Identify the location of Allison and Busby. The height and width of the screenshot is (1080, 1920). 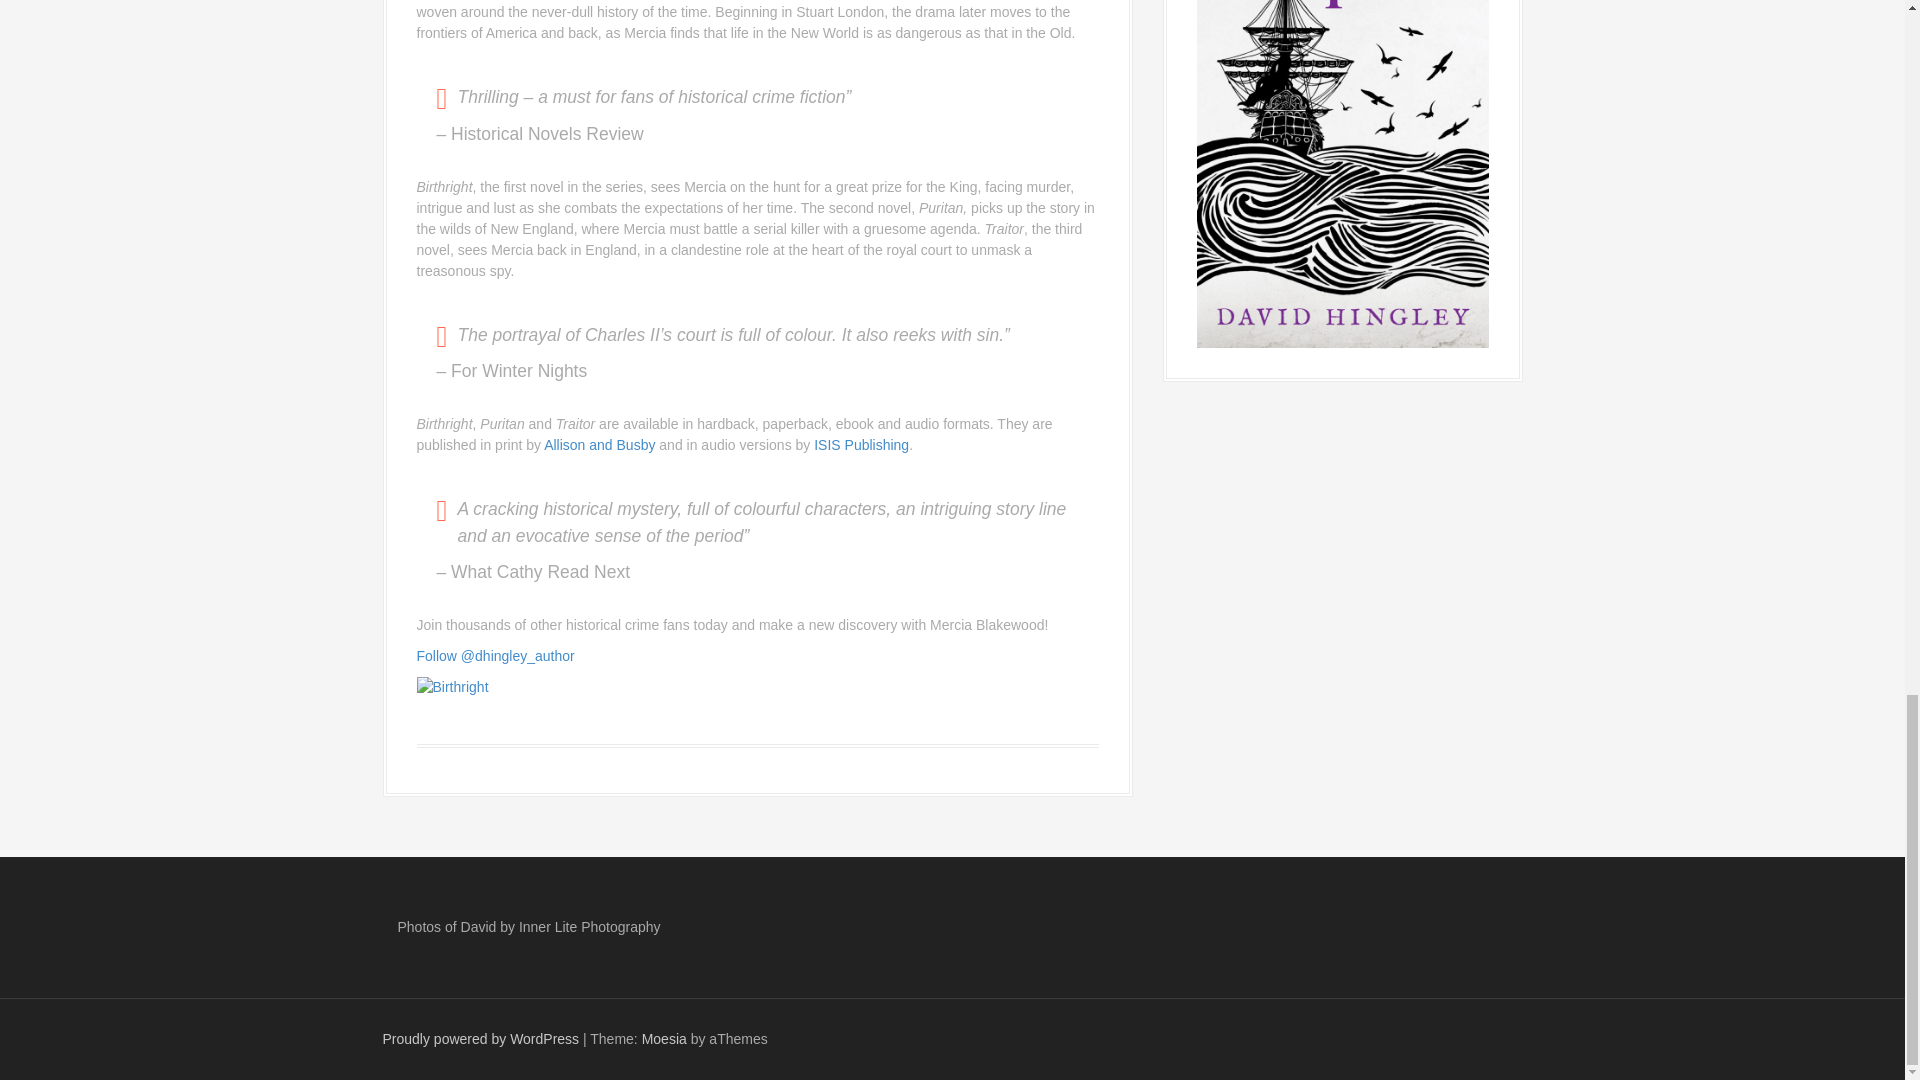
(598, 444).